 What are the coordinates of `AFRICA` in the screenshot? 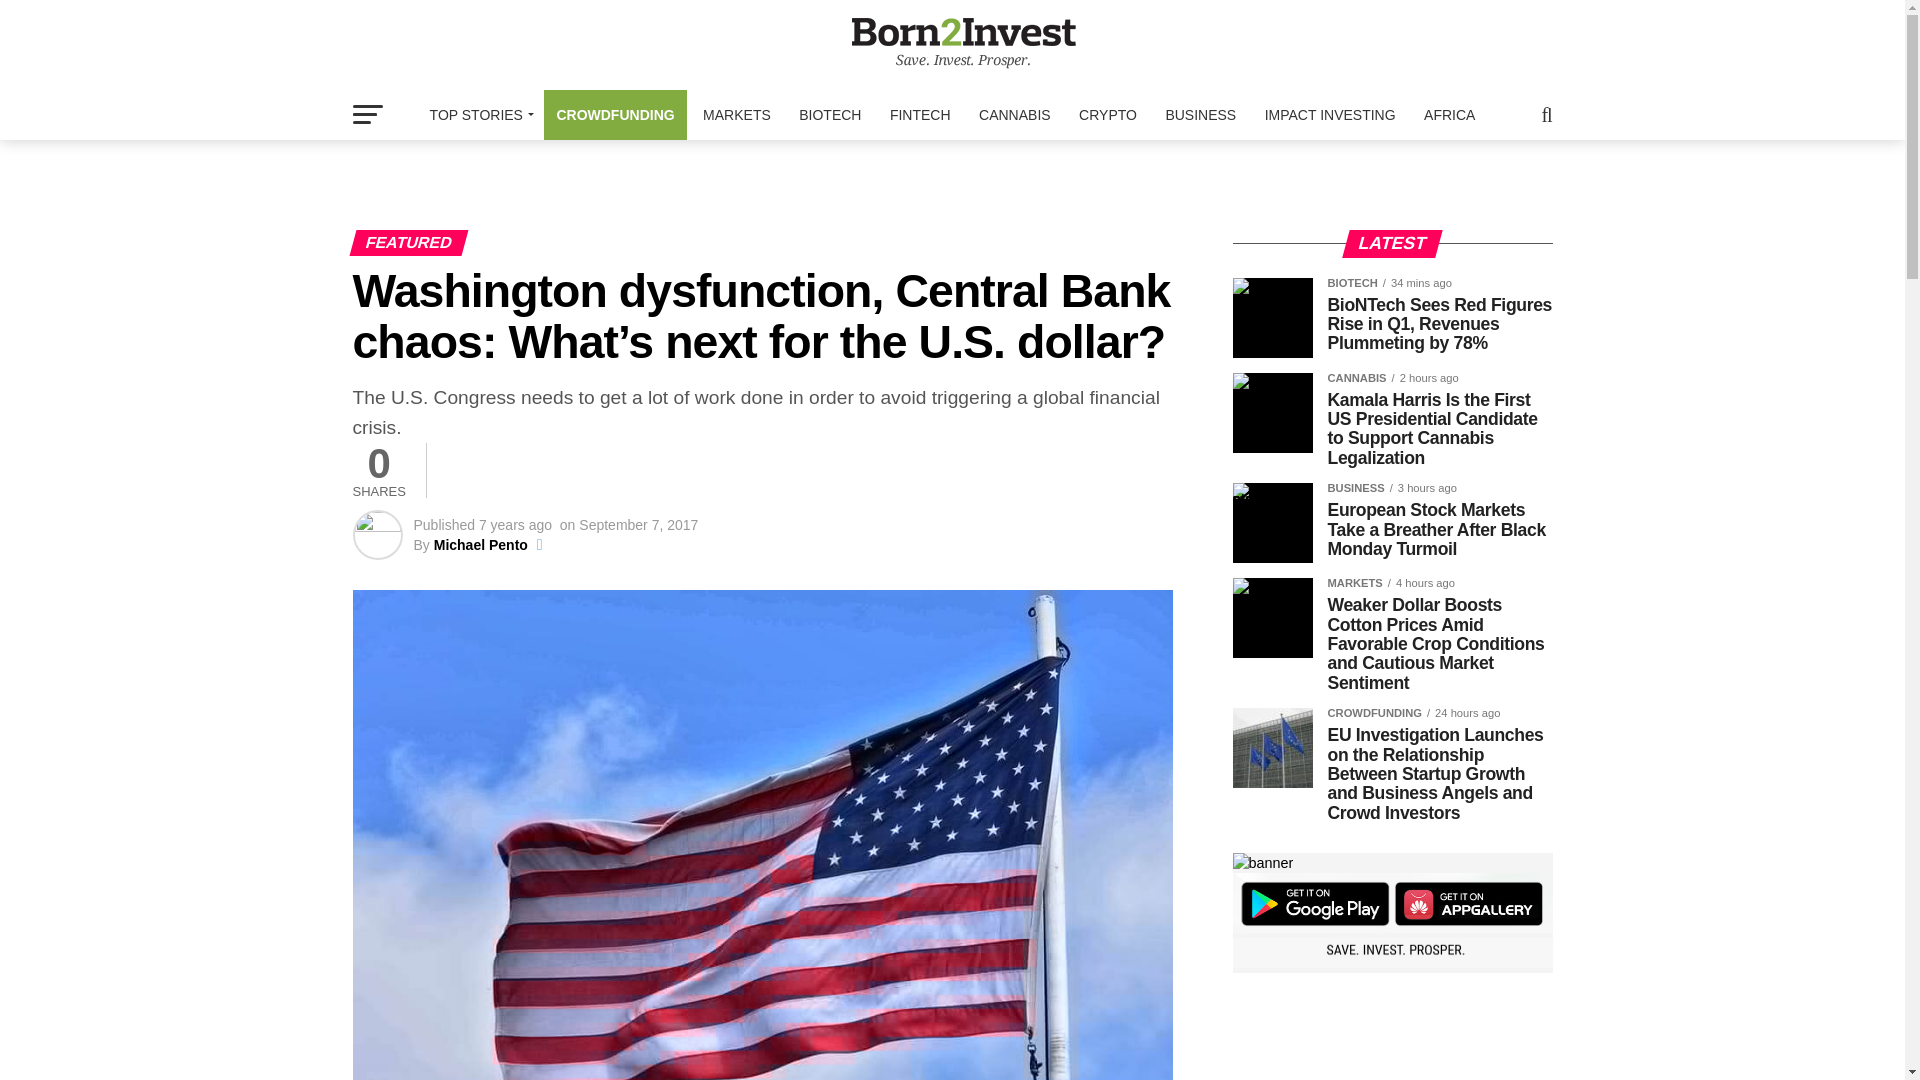 It's located at (1448, 114).